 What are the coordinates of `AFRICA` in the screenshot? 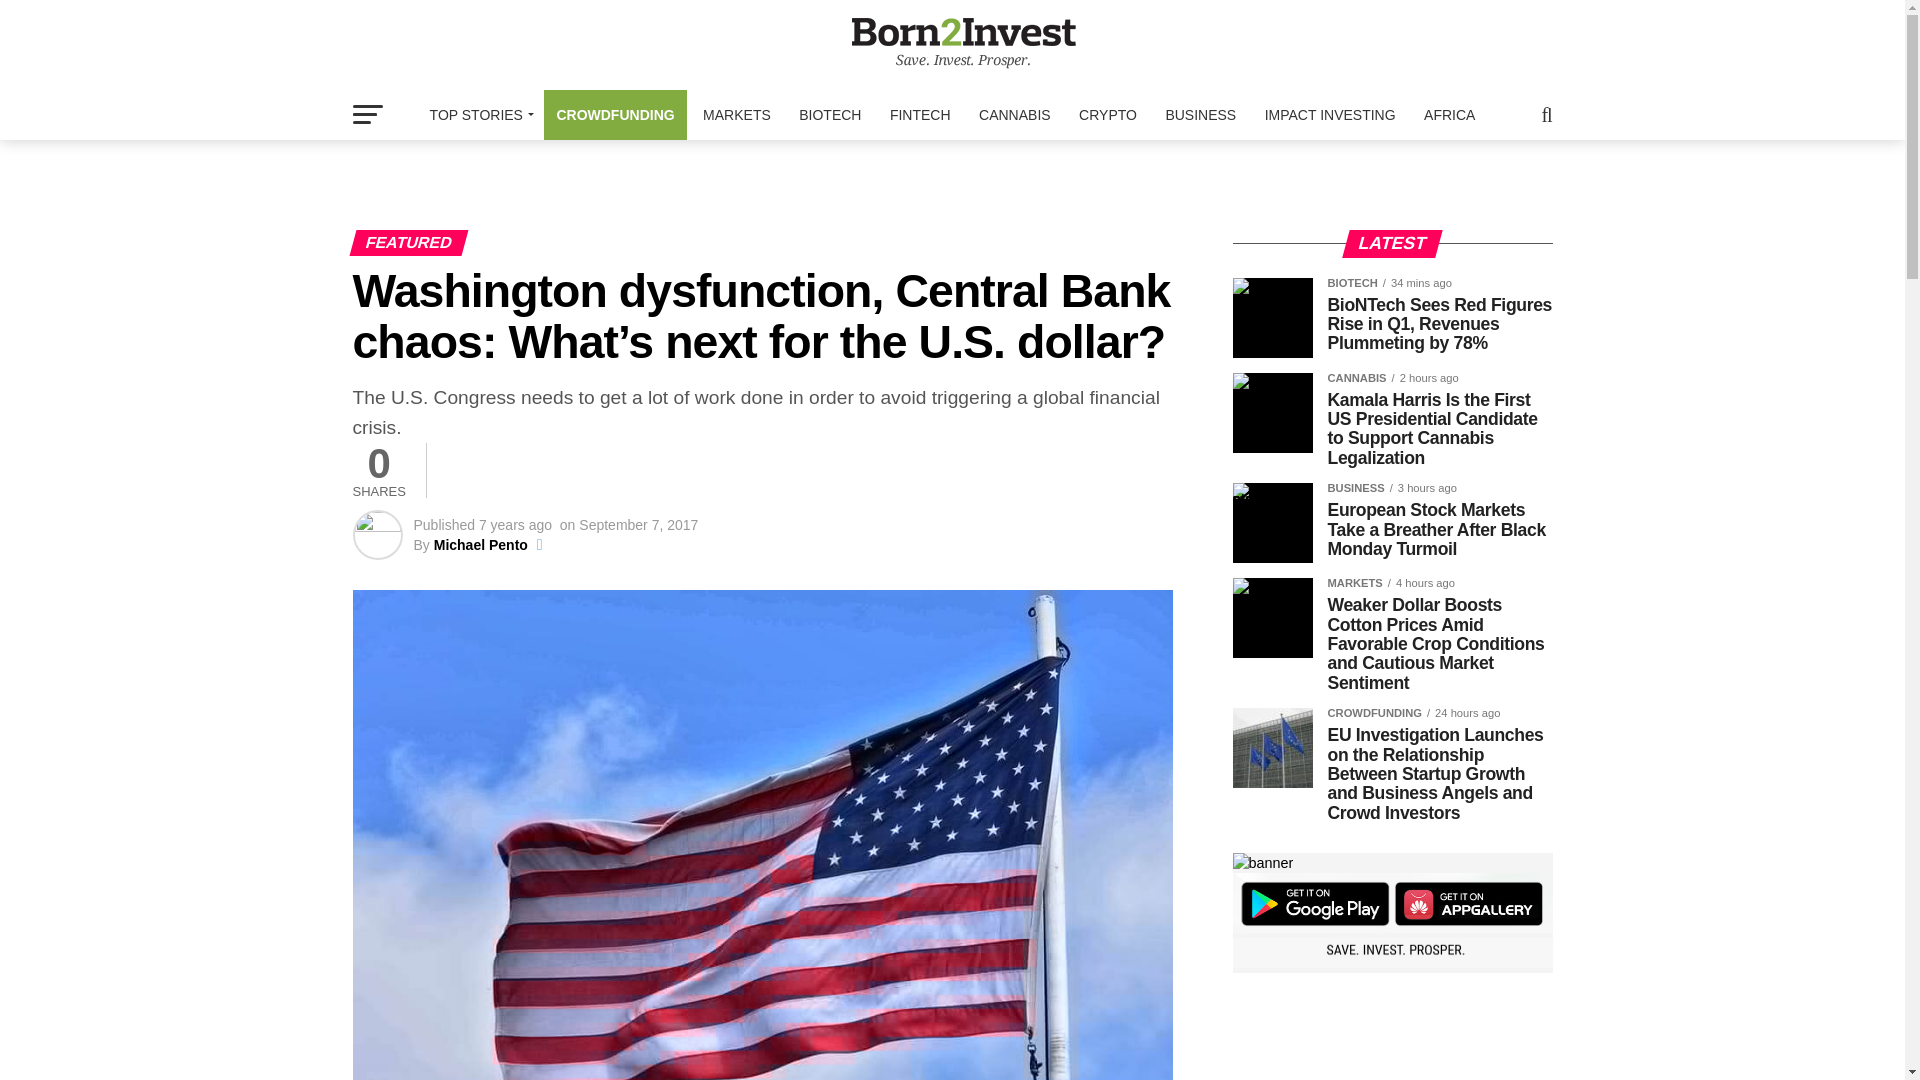 It's located at (1448, 114).